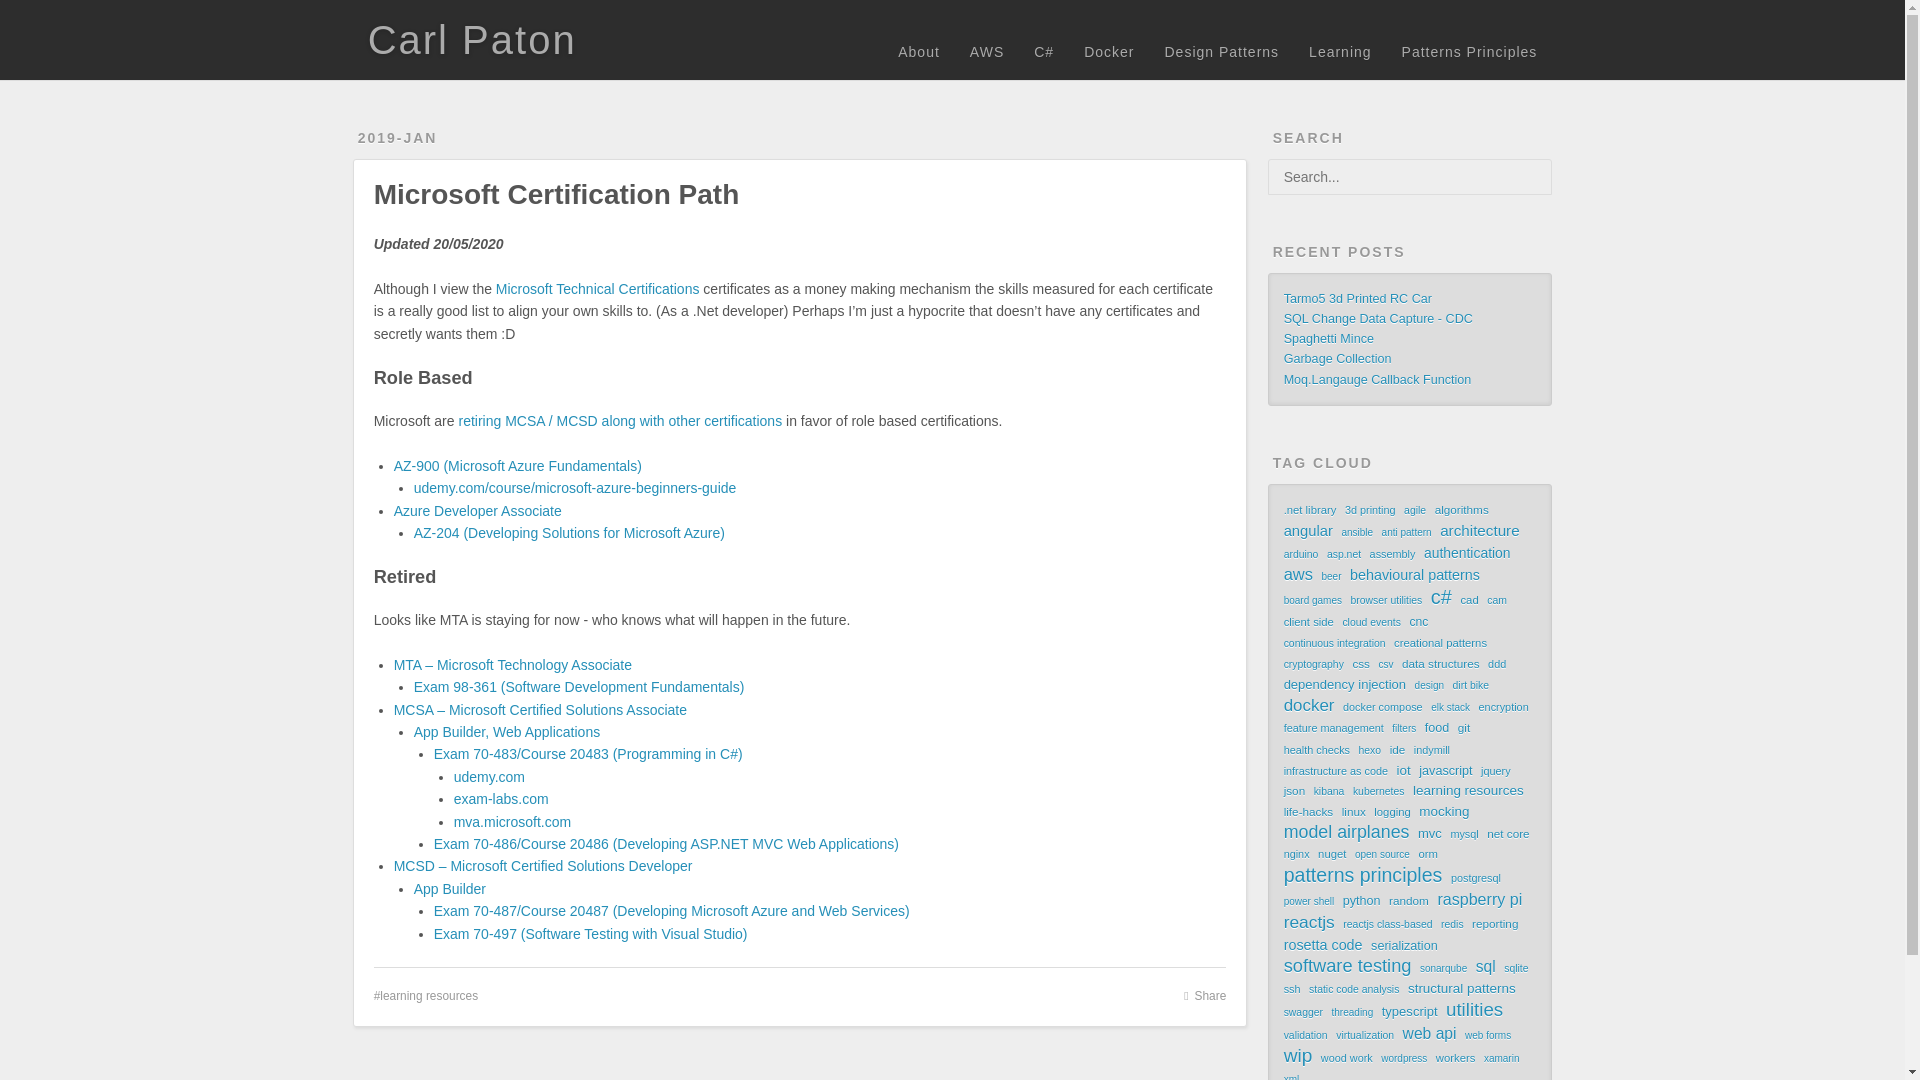 This screenshot has width=1920, height=1080. I want to click on udemy.com, so click(488, 776).